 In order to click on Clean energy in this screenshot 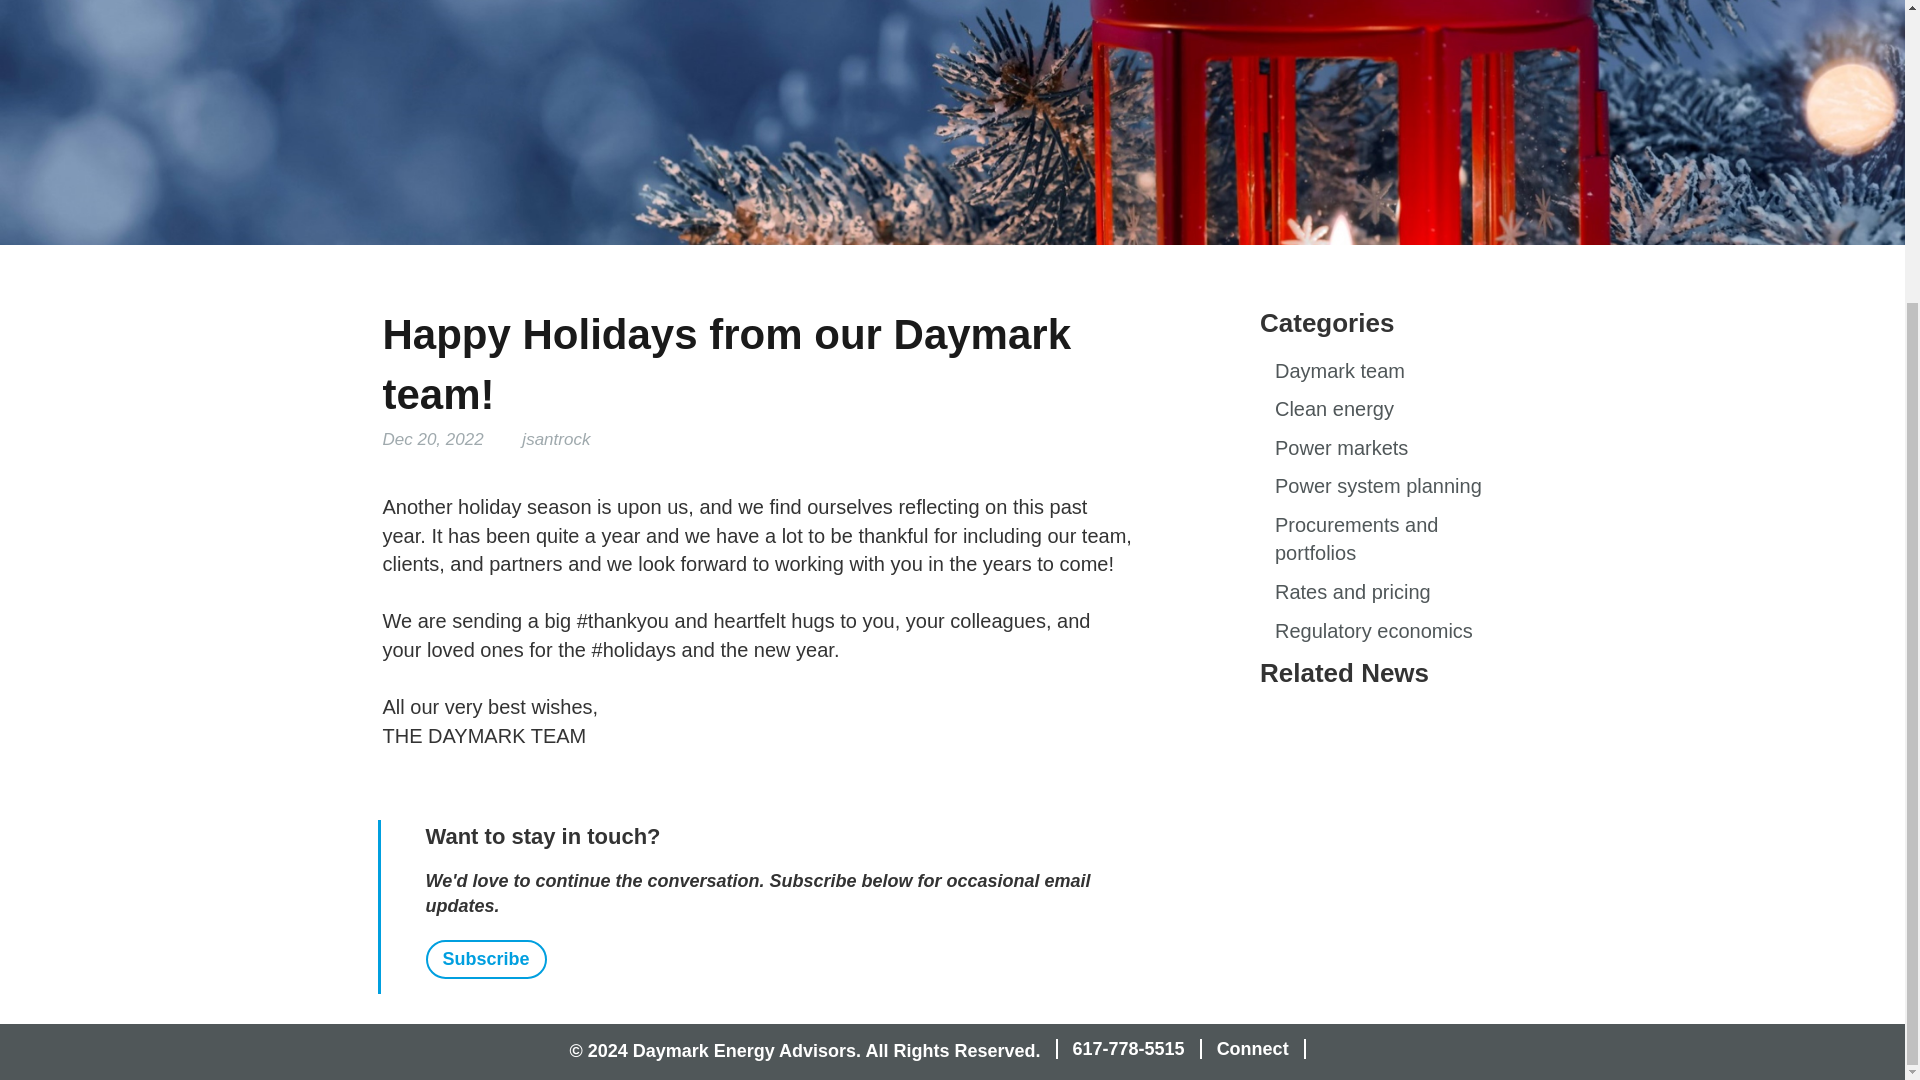, I will do `click(1334, 409)`.